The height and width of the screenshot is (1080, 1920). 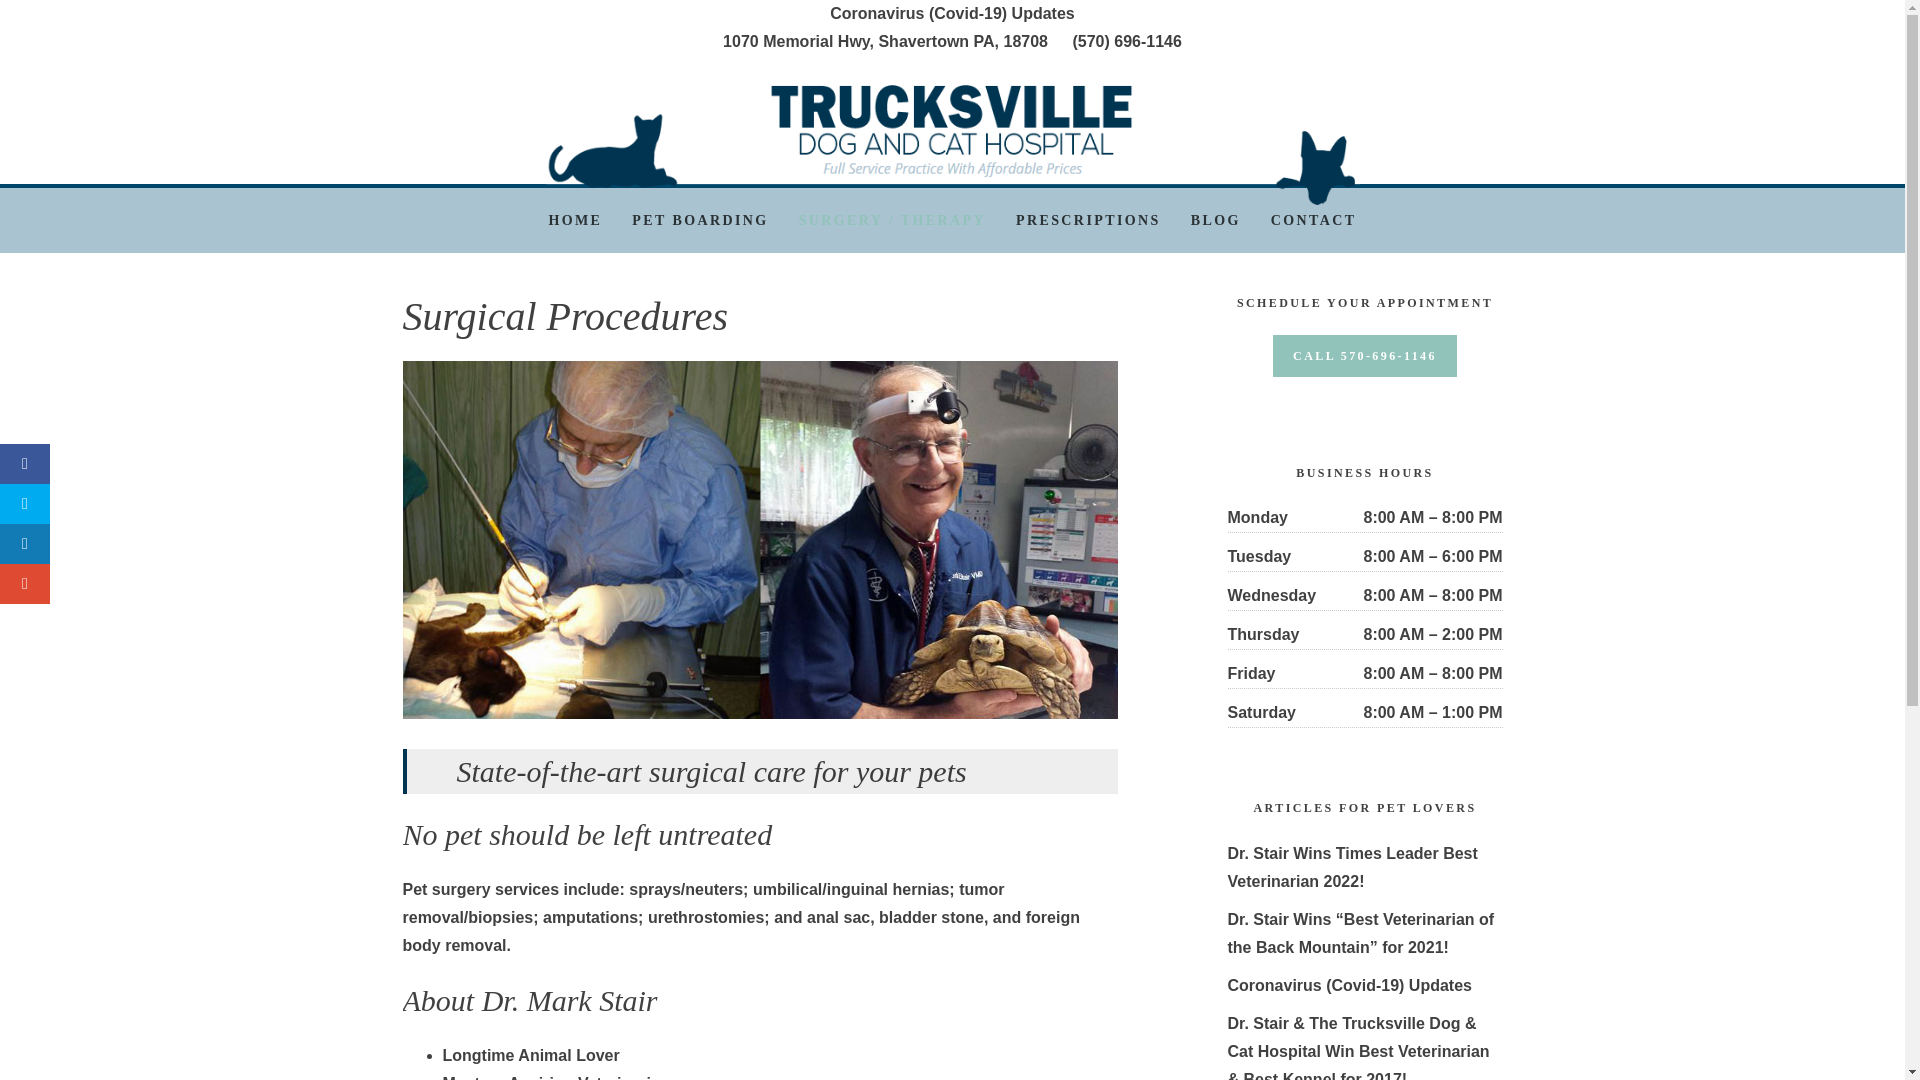 I want to click on CALL 570-696-1146, so click(x=1364, y=355).